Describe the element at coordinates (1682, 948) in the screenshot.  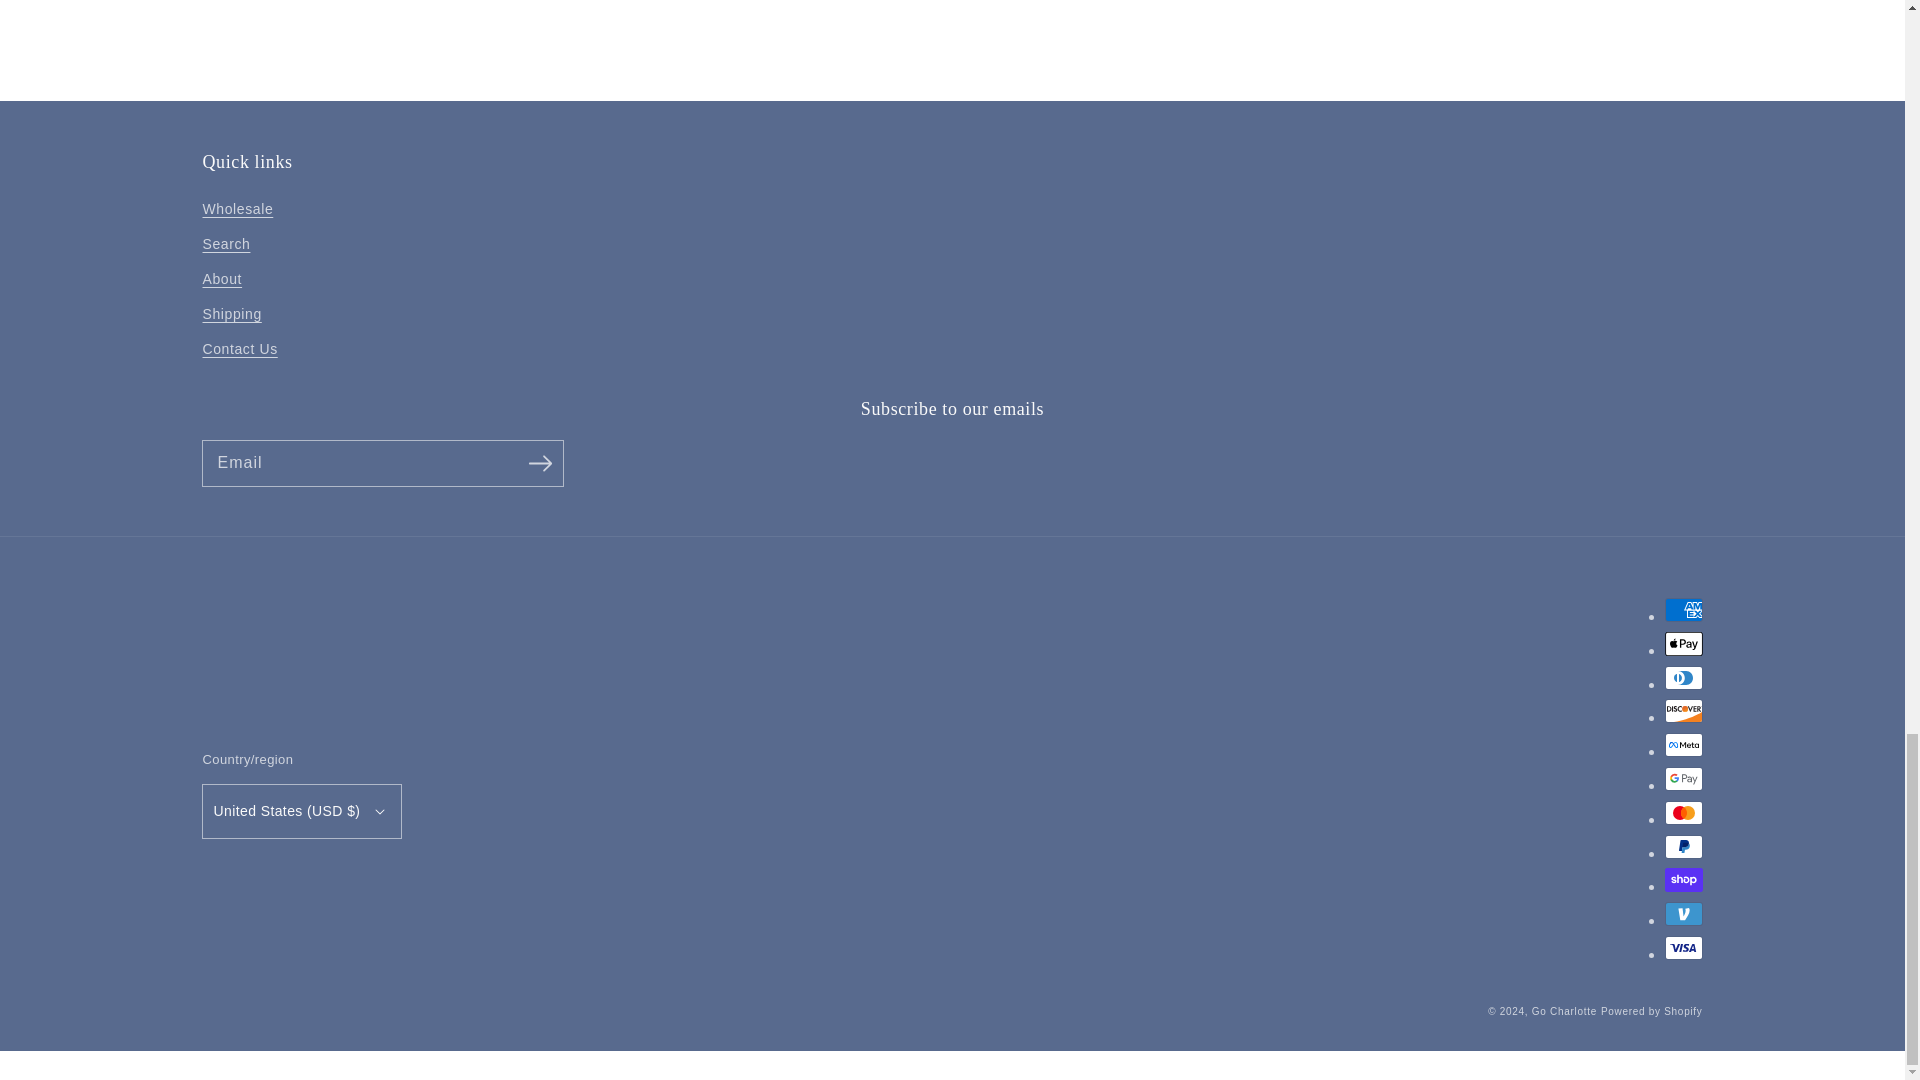
I see `Visa` at that location.